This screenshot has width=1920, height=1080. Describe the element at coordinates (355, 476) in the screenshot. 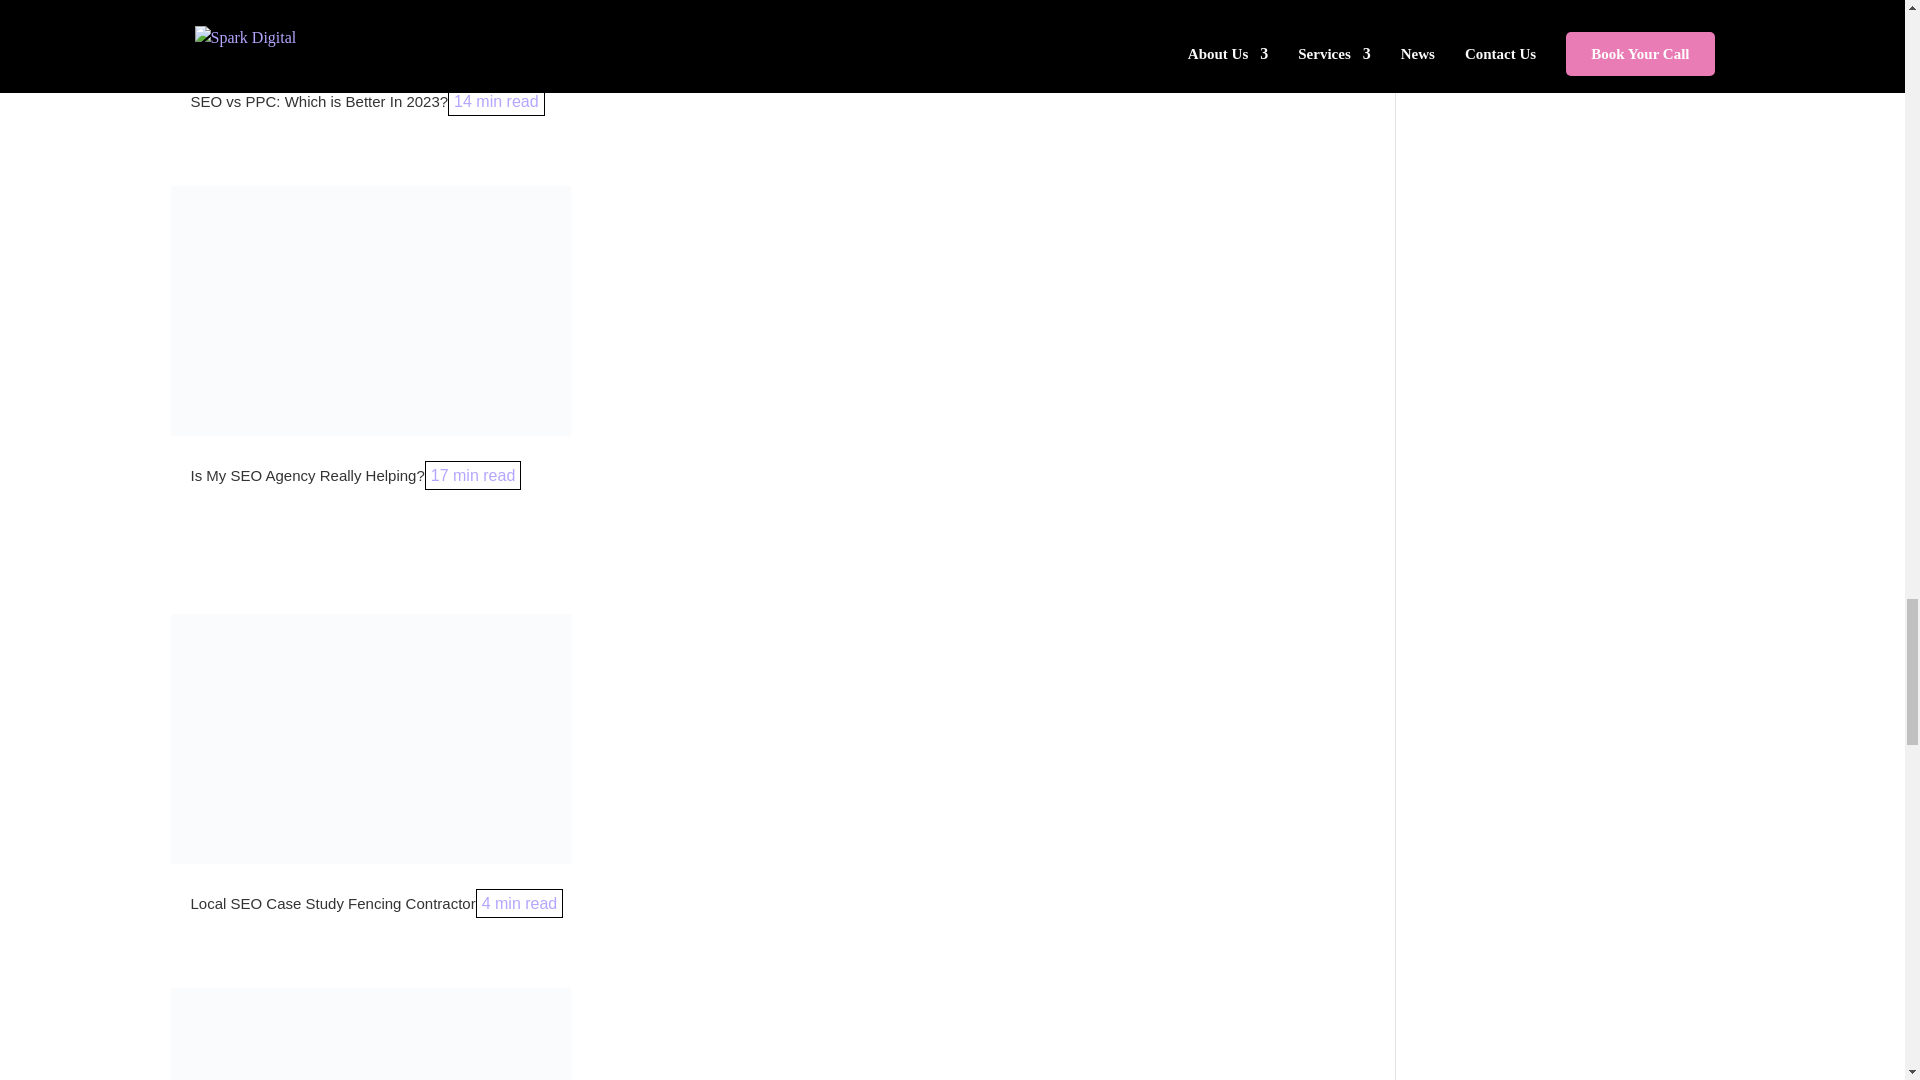

I see `Is My SEO Agency Really Helping?17 min read` at that location.